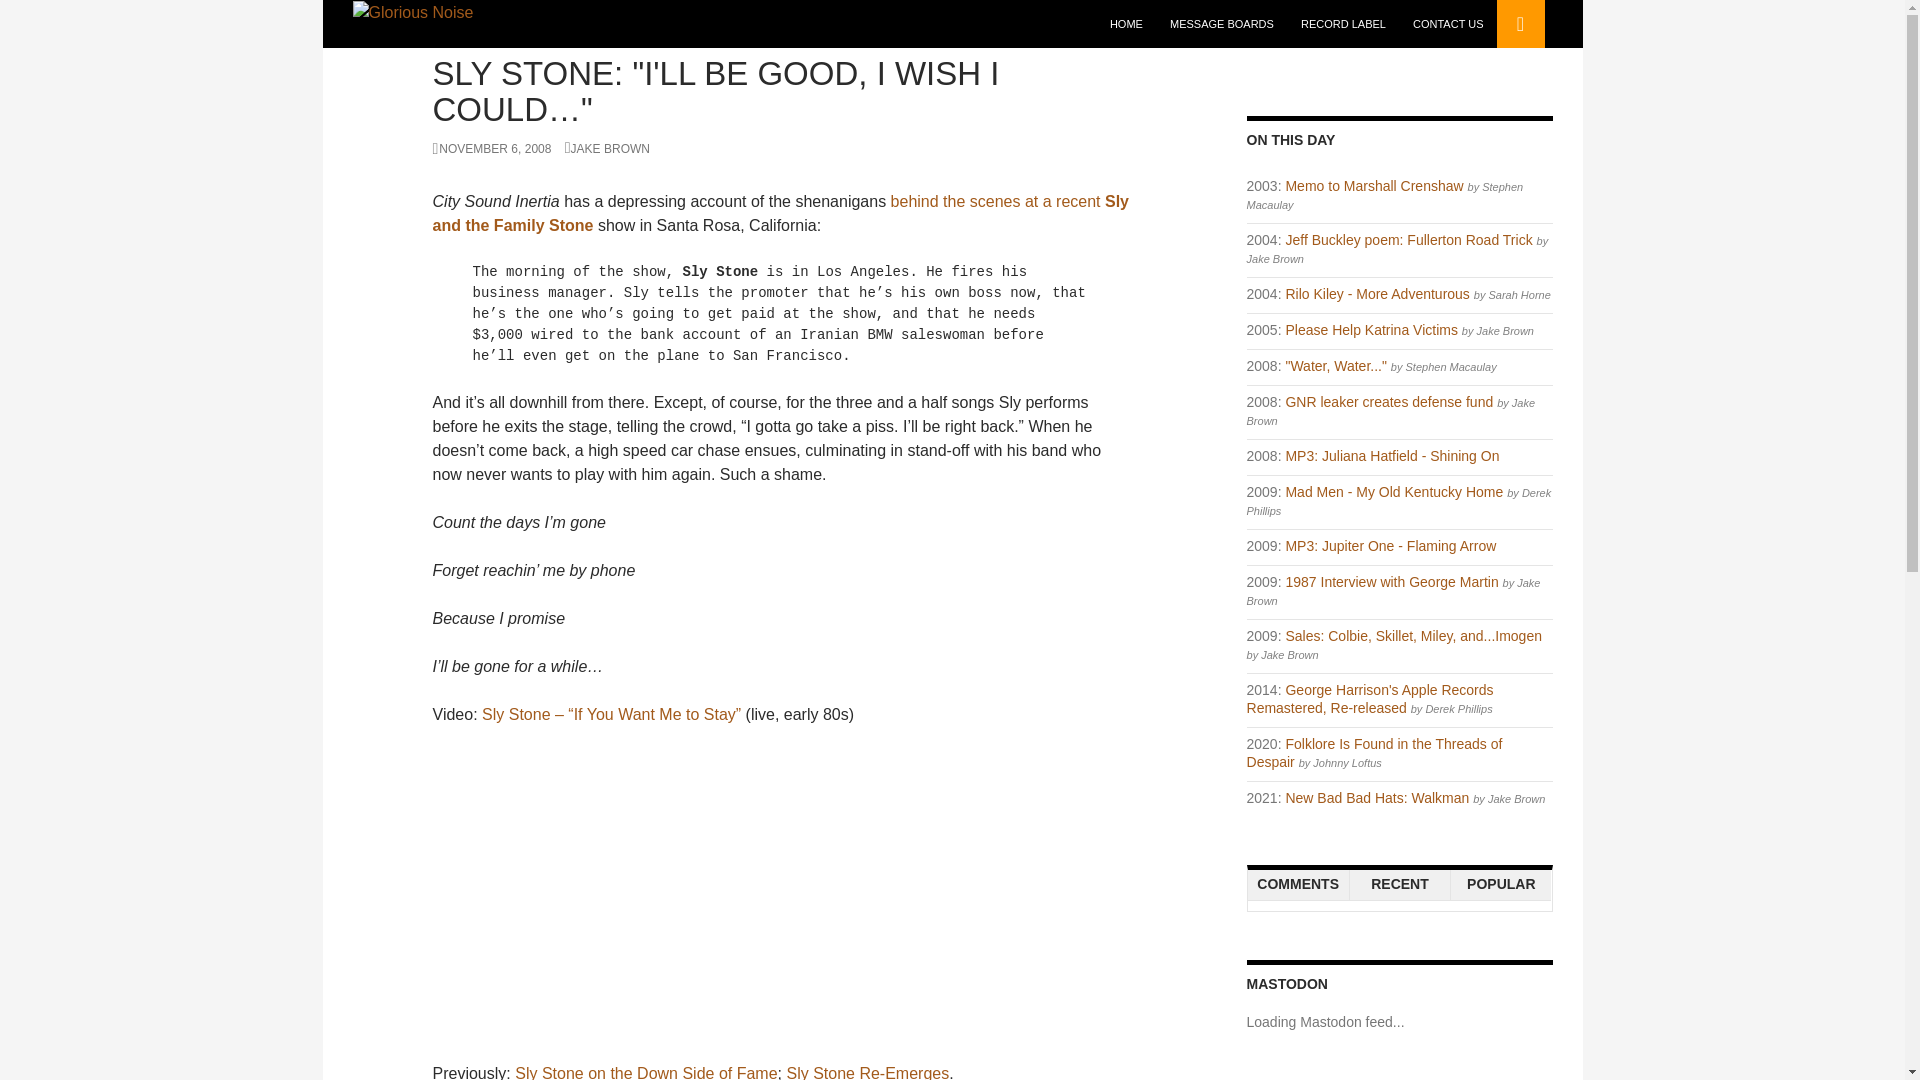 This screenshot has height=1080, width=1920. I want to click on MP3: Jupiter One - Flaming Arrow, so click(1390, 546).